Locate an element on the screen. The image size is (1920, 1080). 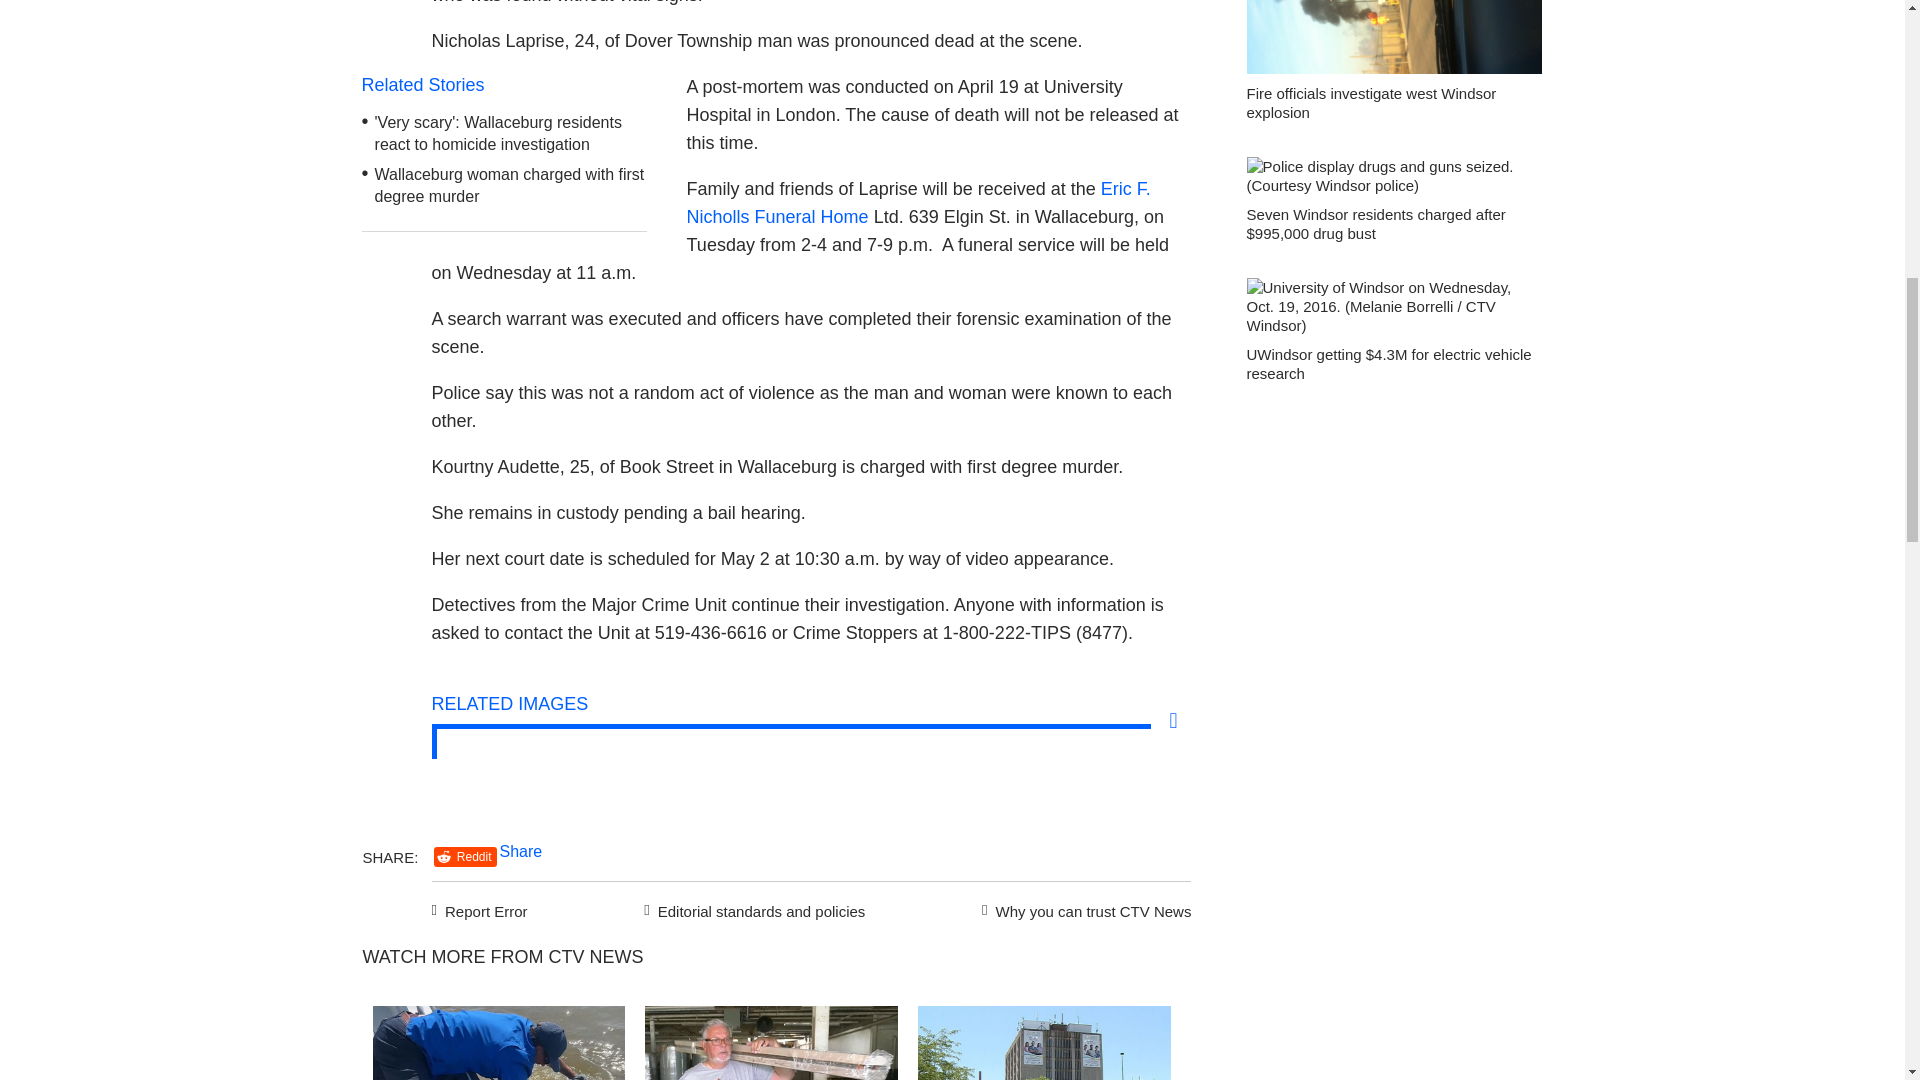
Why you can trust CTV News is located at coordinates (1082, 909).